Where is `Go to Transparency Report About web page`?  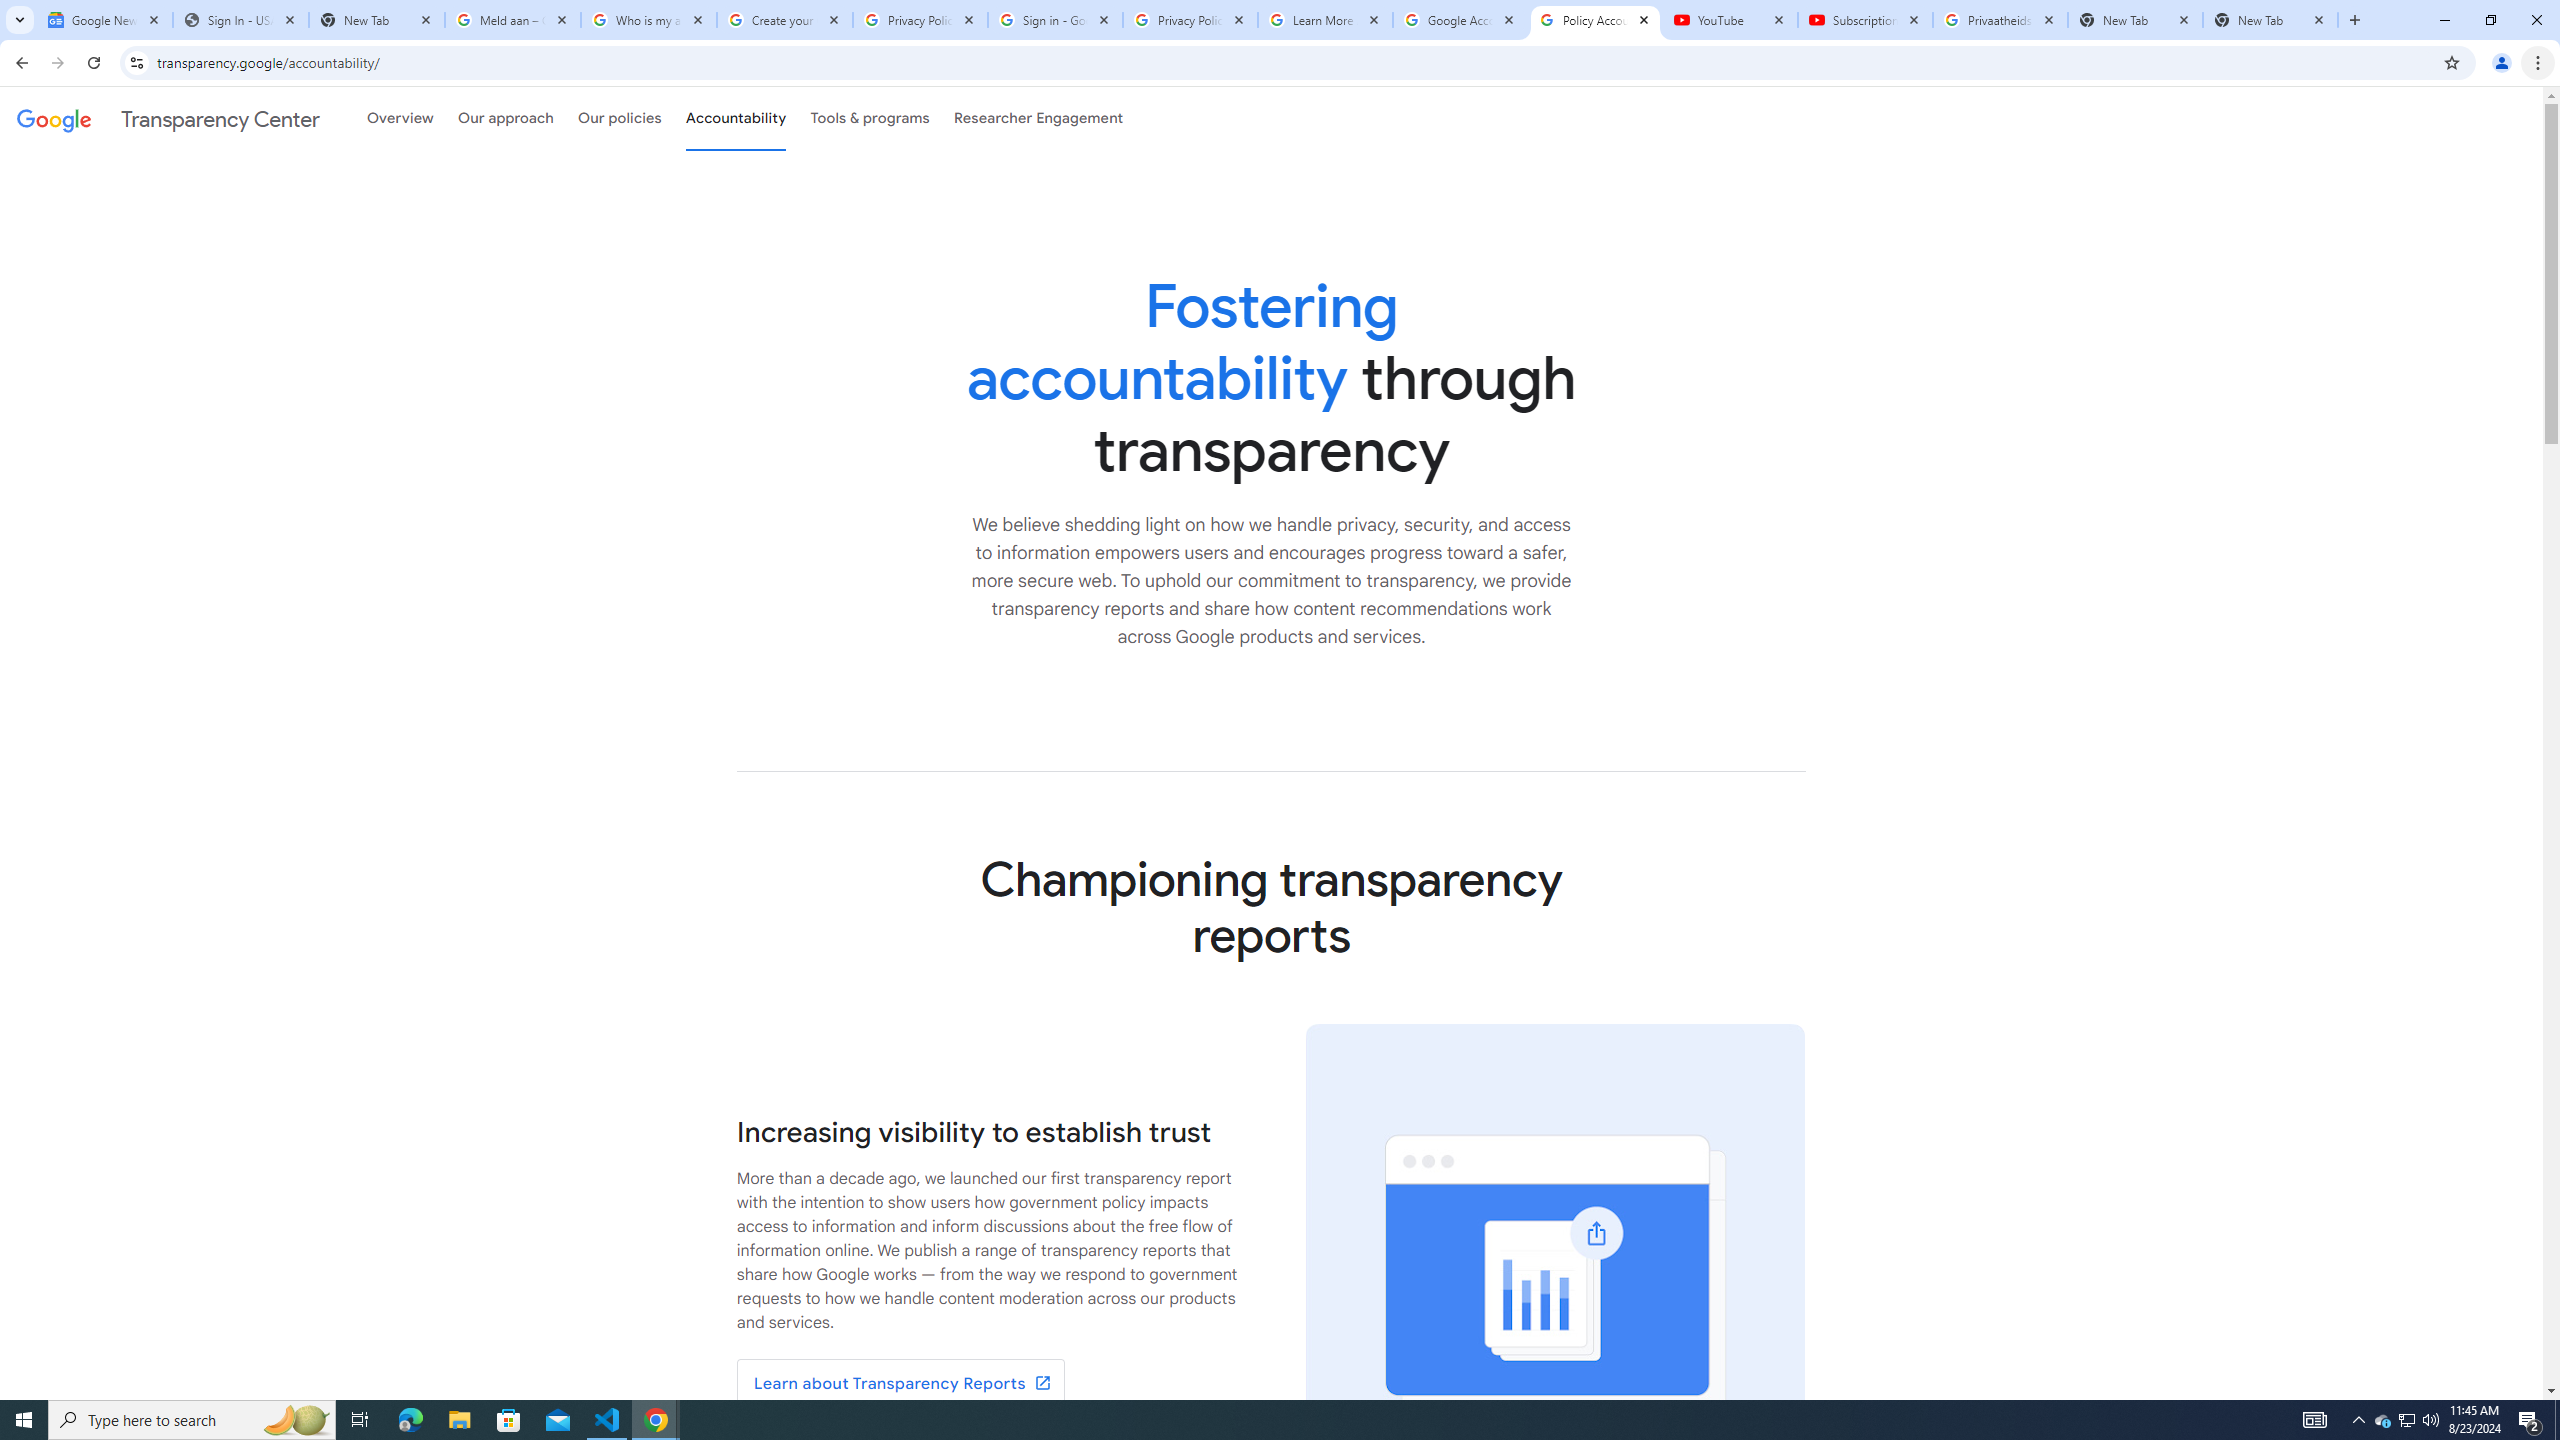 Go to Transparency Report About web page is located at coordinates (900, 1384).